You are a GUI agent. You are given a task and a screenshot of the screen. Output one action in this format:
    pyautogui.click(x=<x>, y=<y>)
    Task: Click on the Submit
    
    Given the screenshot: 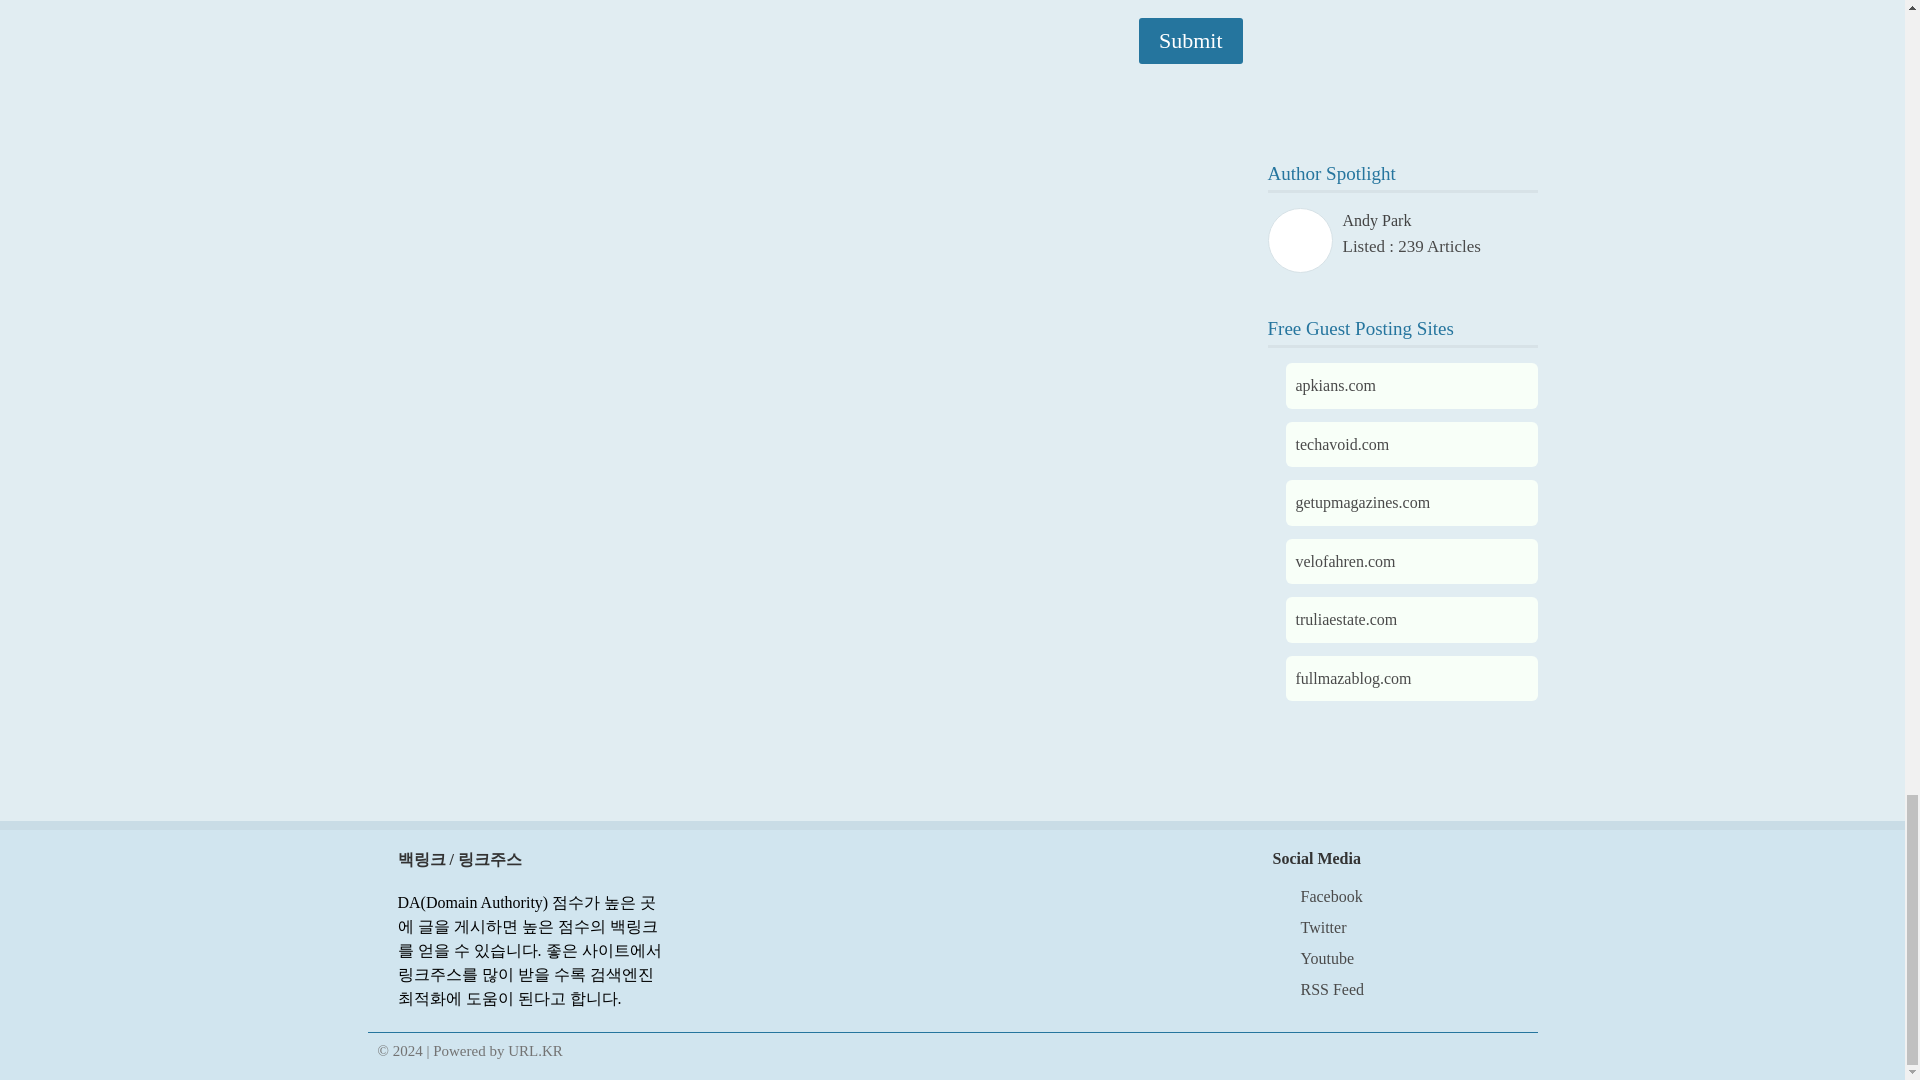 What is the action you would take?
    pyautogui.click(x=1190, y=40)
    